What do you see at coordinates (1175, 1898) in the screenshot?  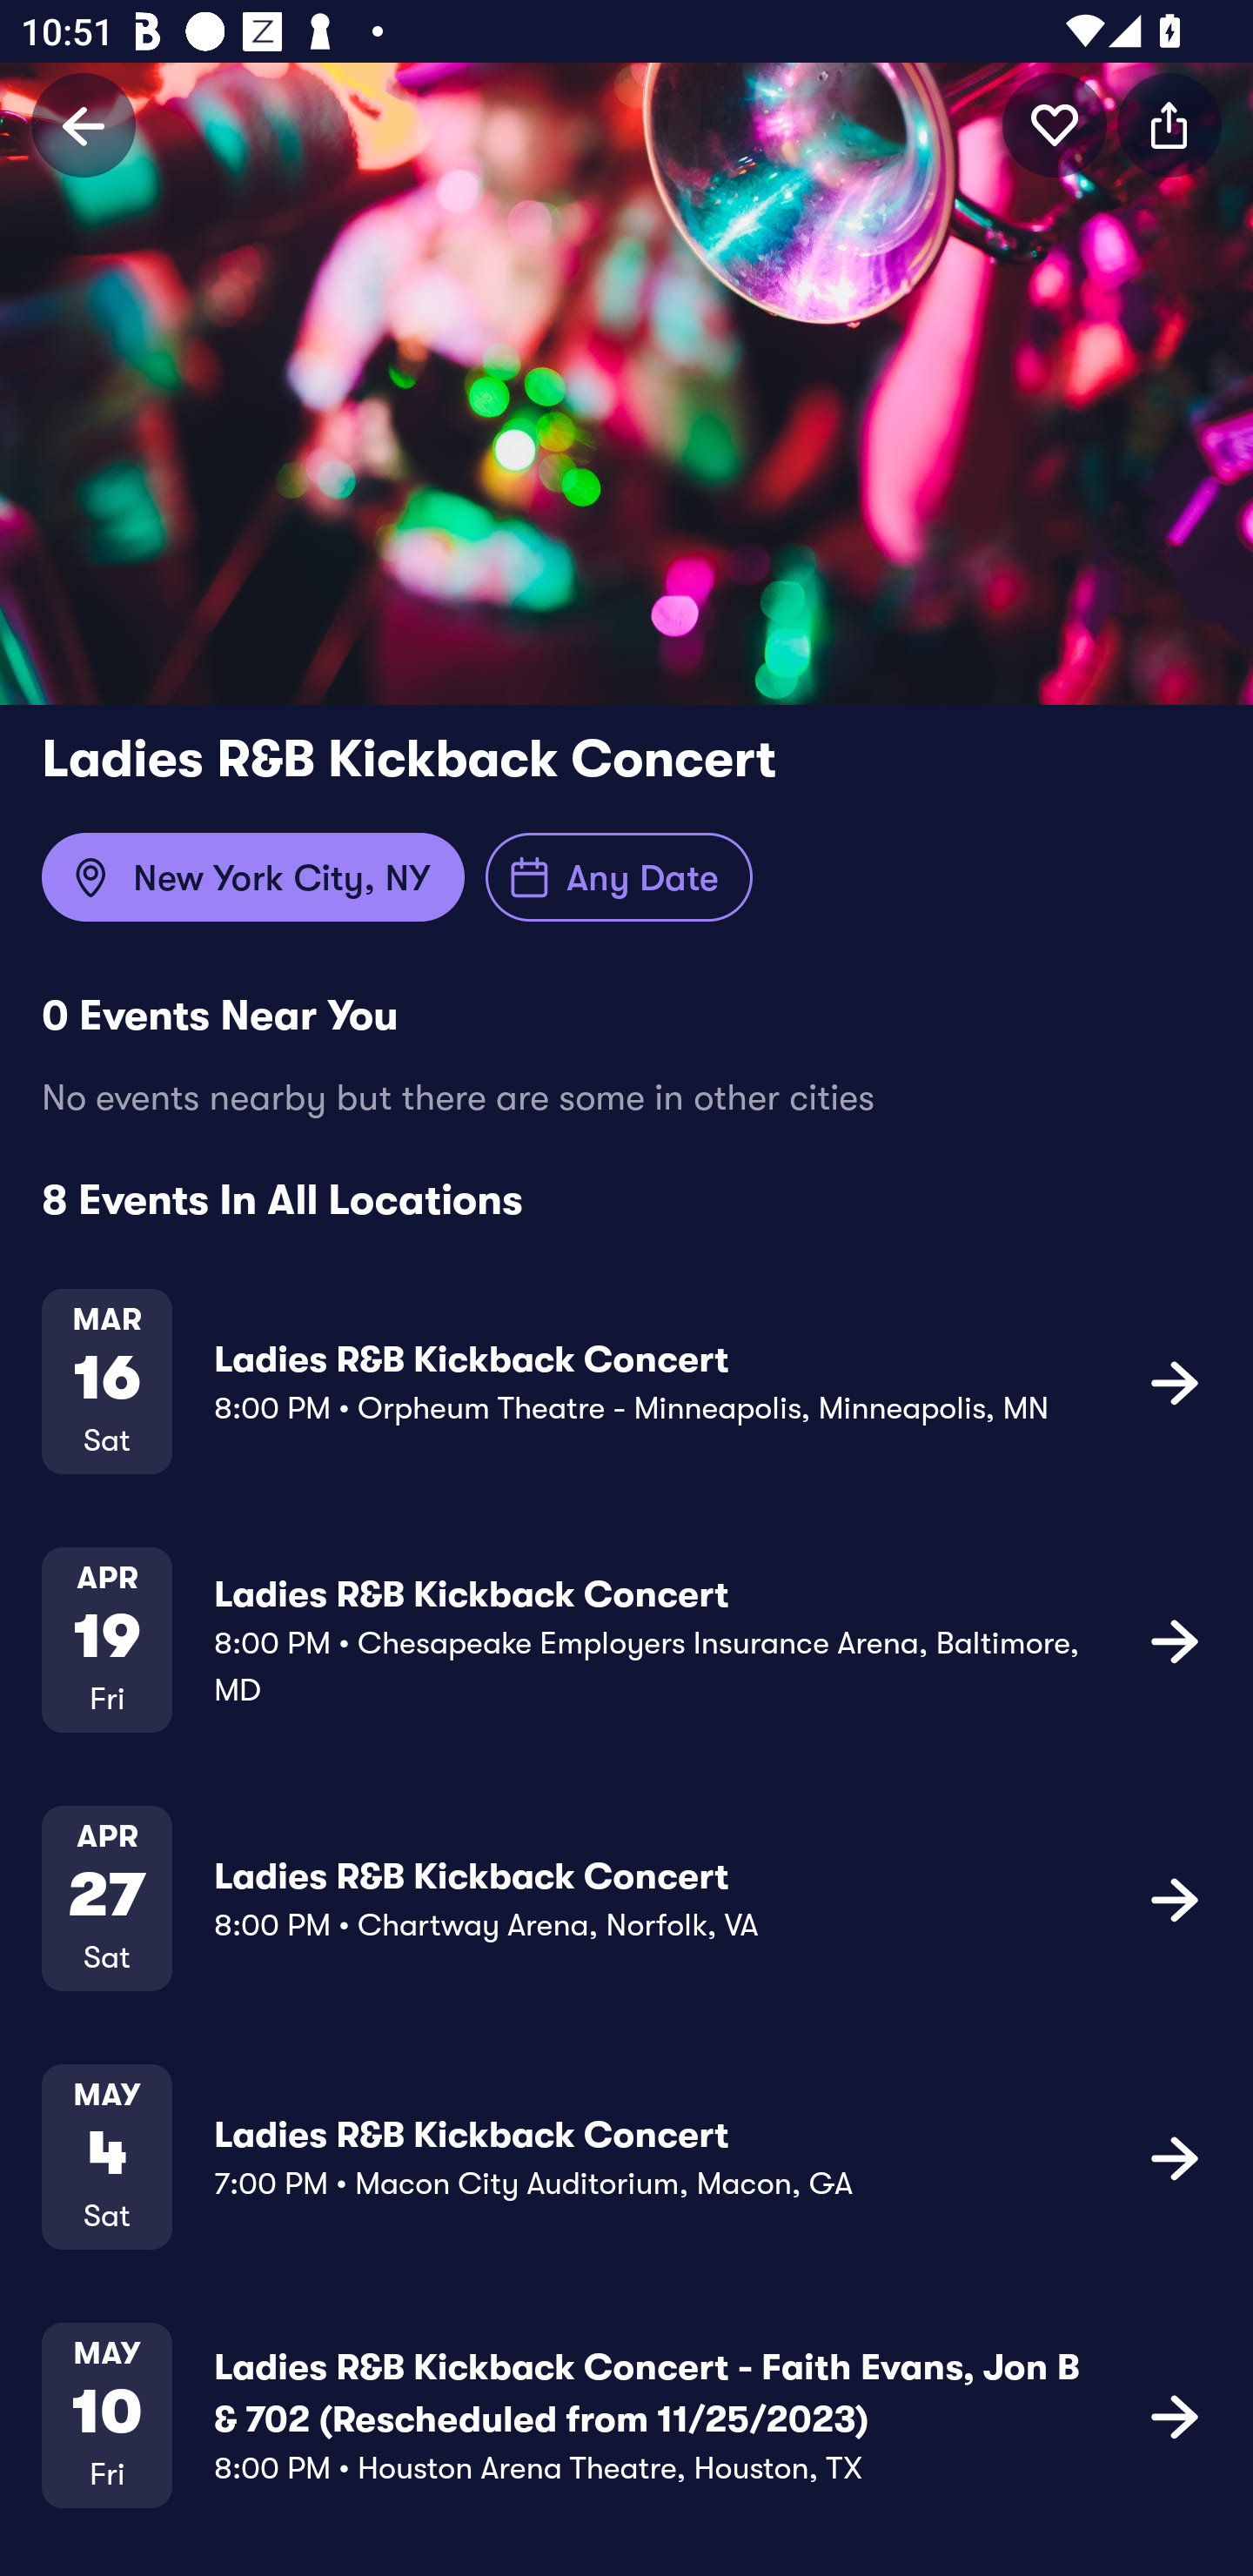 I see `icon button` at bounding box center [1175, 1898].